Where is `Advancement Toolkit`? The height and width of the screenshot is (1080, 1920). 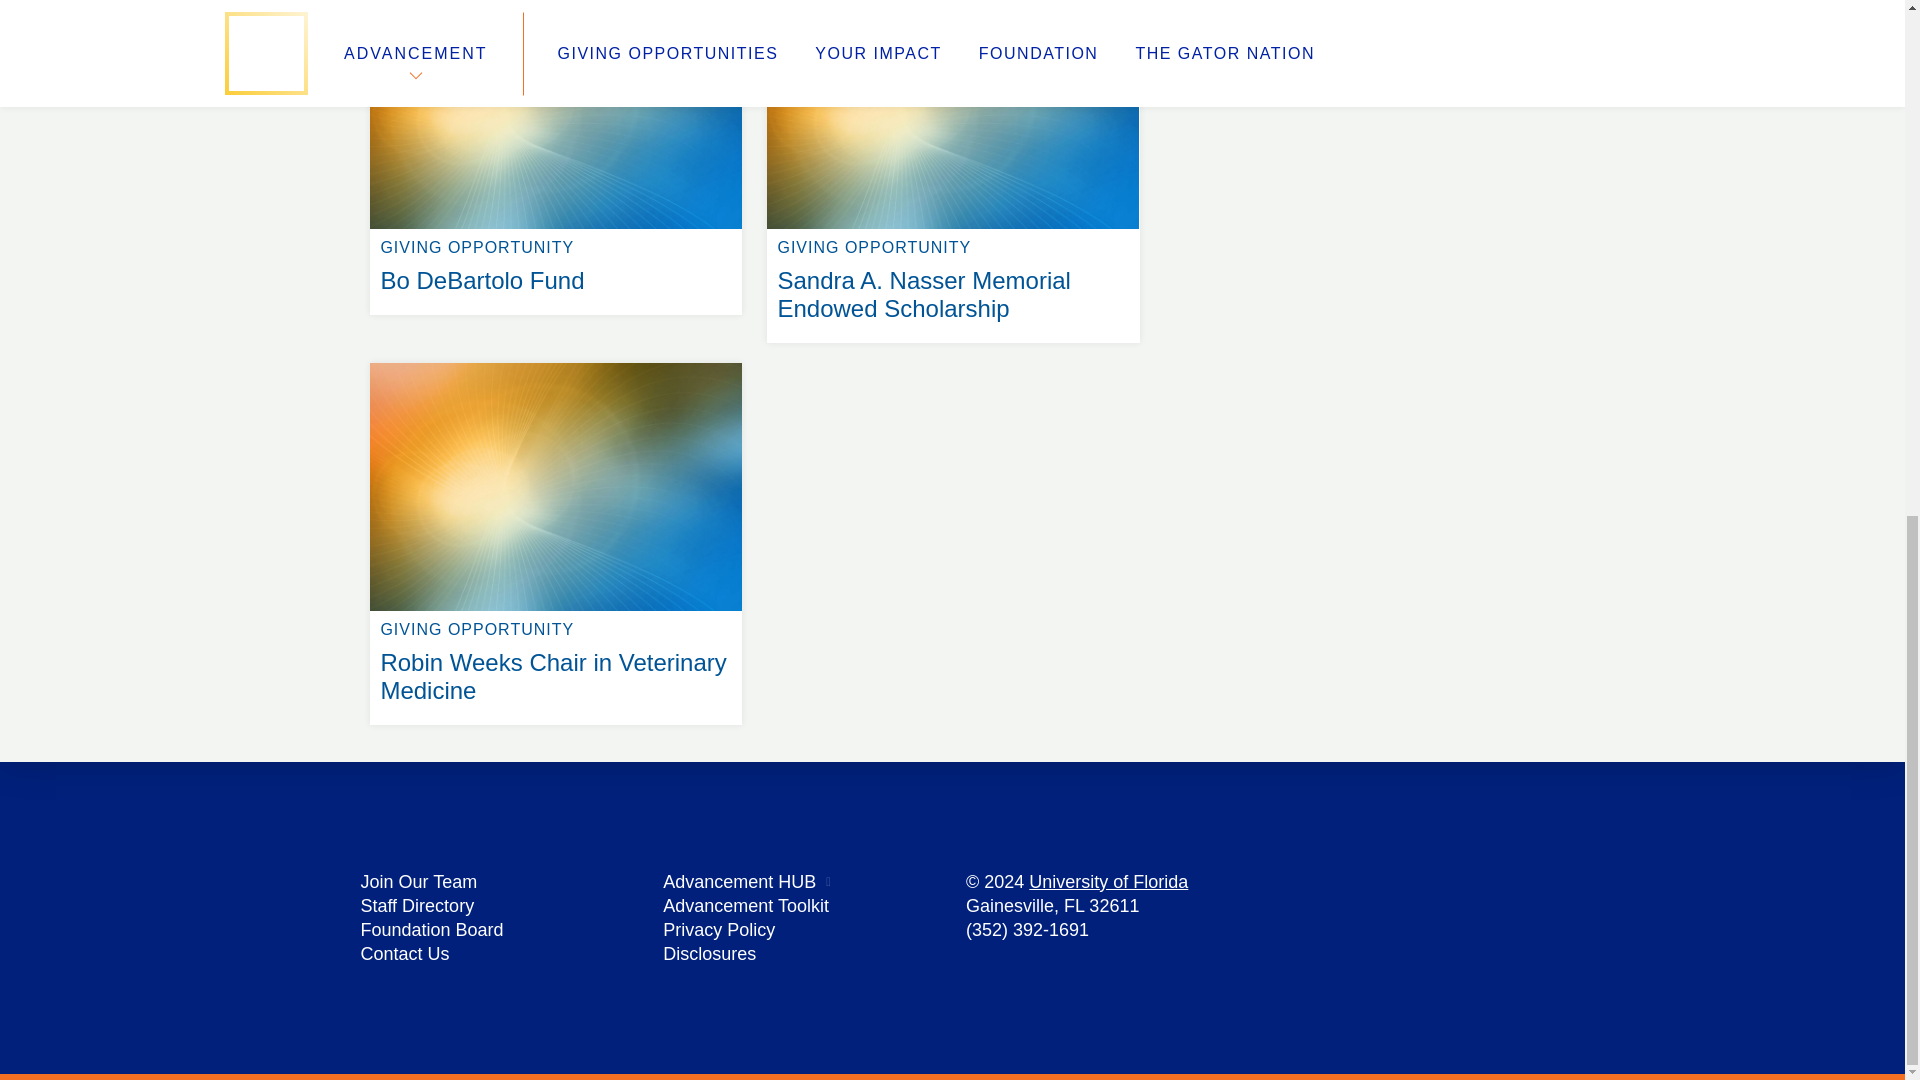
Advancement Toolkit is located at coordinates (746, 906).